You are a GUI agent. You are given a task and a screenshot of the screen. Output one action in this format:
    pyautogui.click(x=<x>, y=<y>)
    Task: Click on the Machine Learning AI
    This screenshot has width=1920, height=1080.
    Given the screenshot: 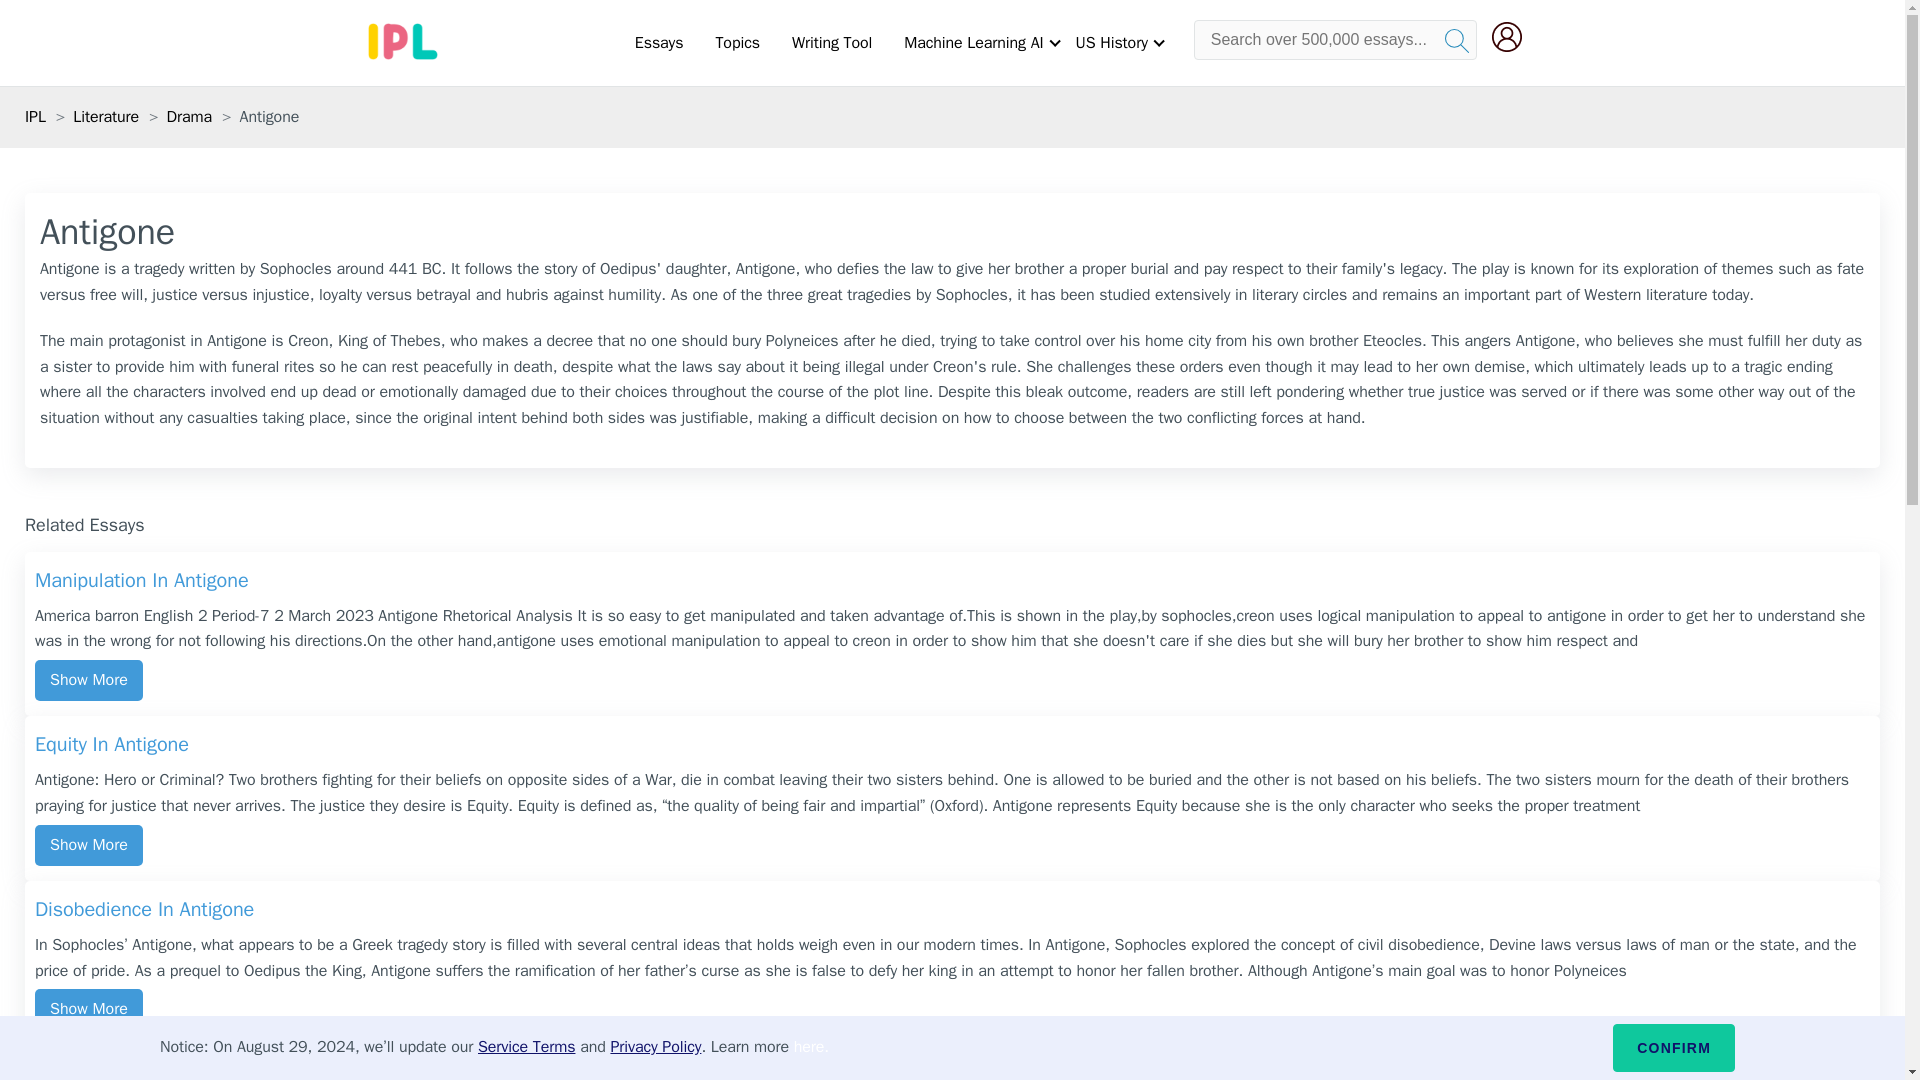 What is the action you would take?
    pyautogui.click(x=973, y=43)
    